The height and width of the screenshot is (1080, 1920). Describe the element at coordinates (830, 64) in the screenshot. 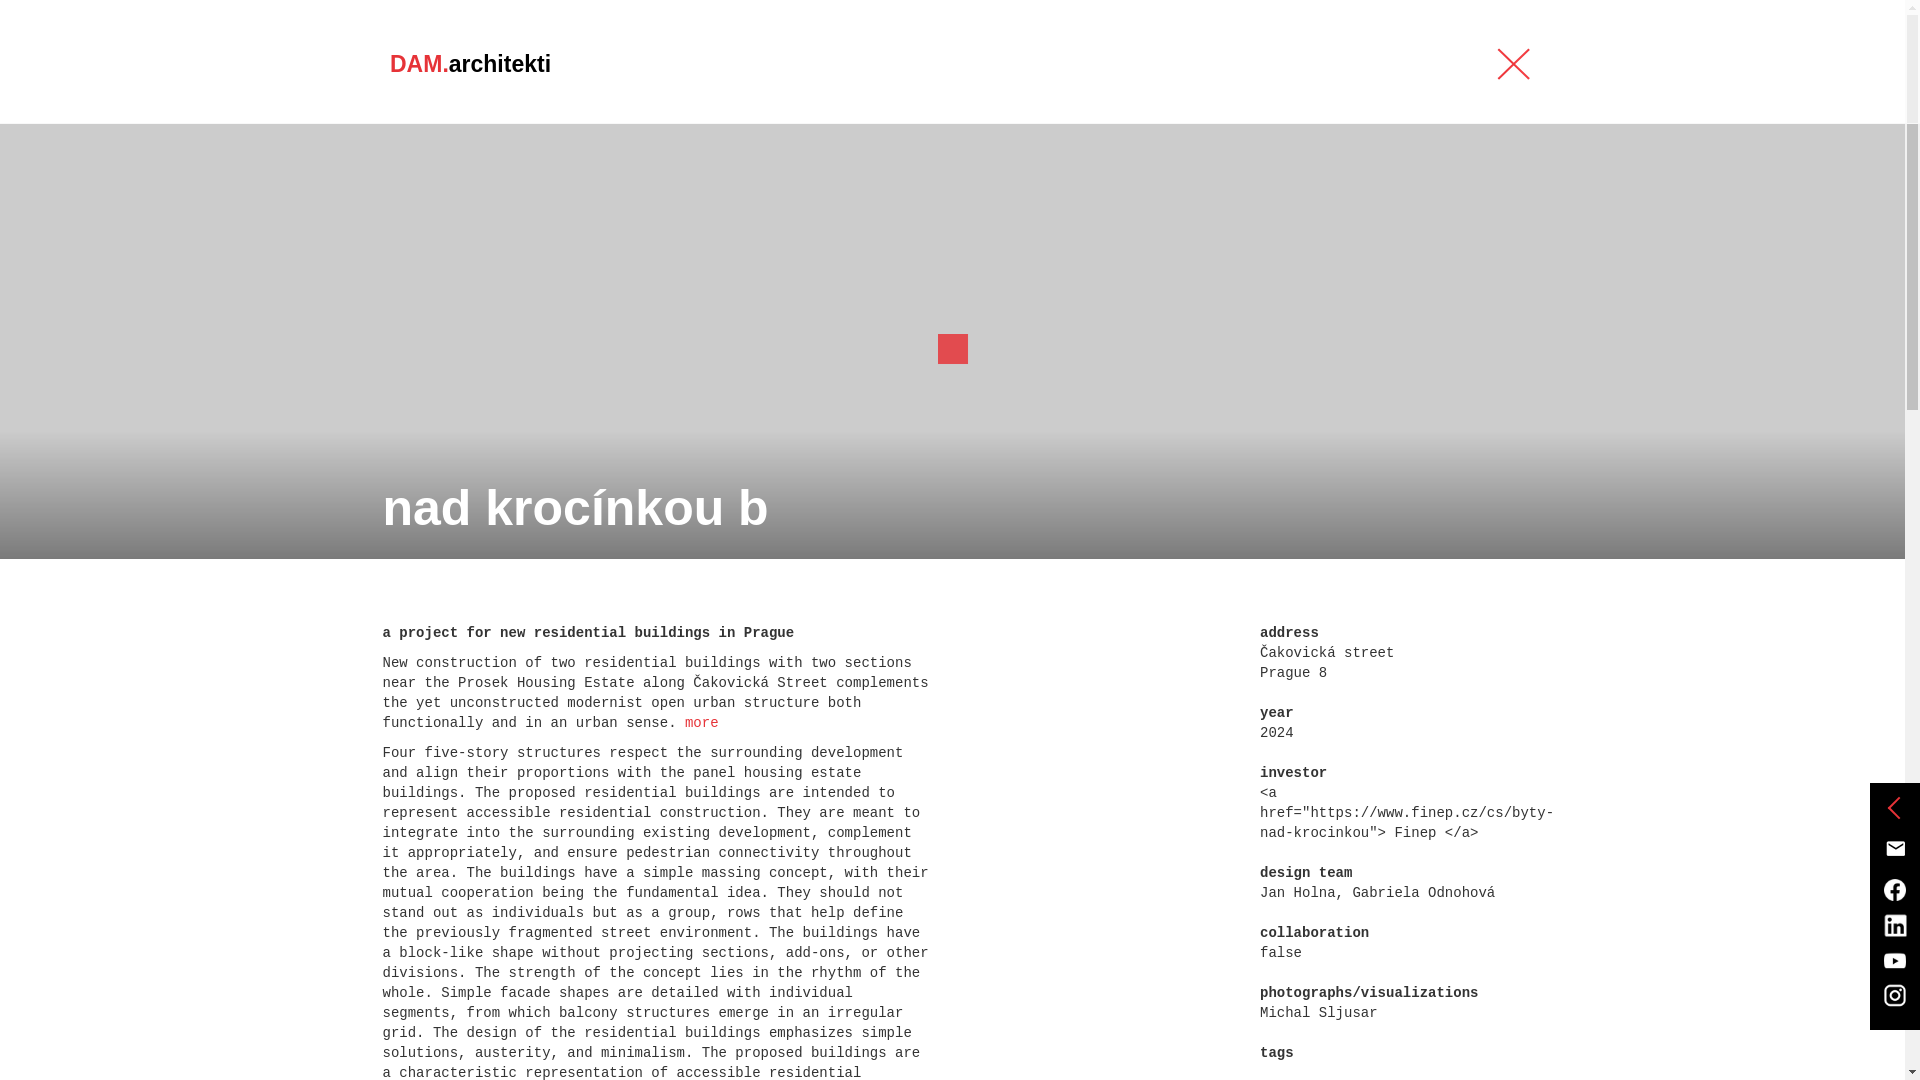

I see `introduction` at that location.